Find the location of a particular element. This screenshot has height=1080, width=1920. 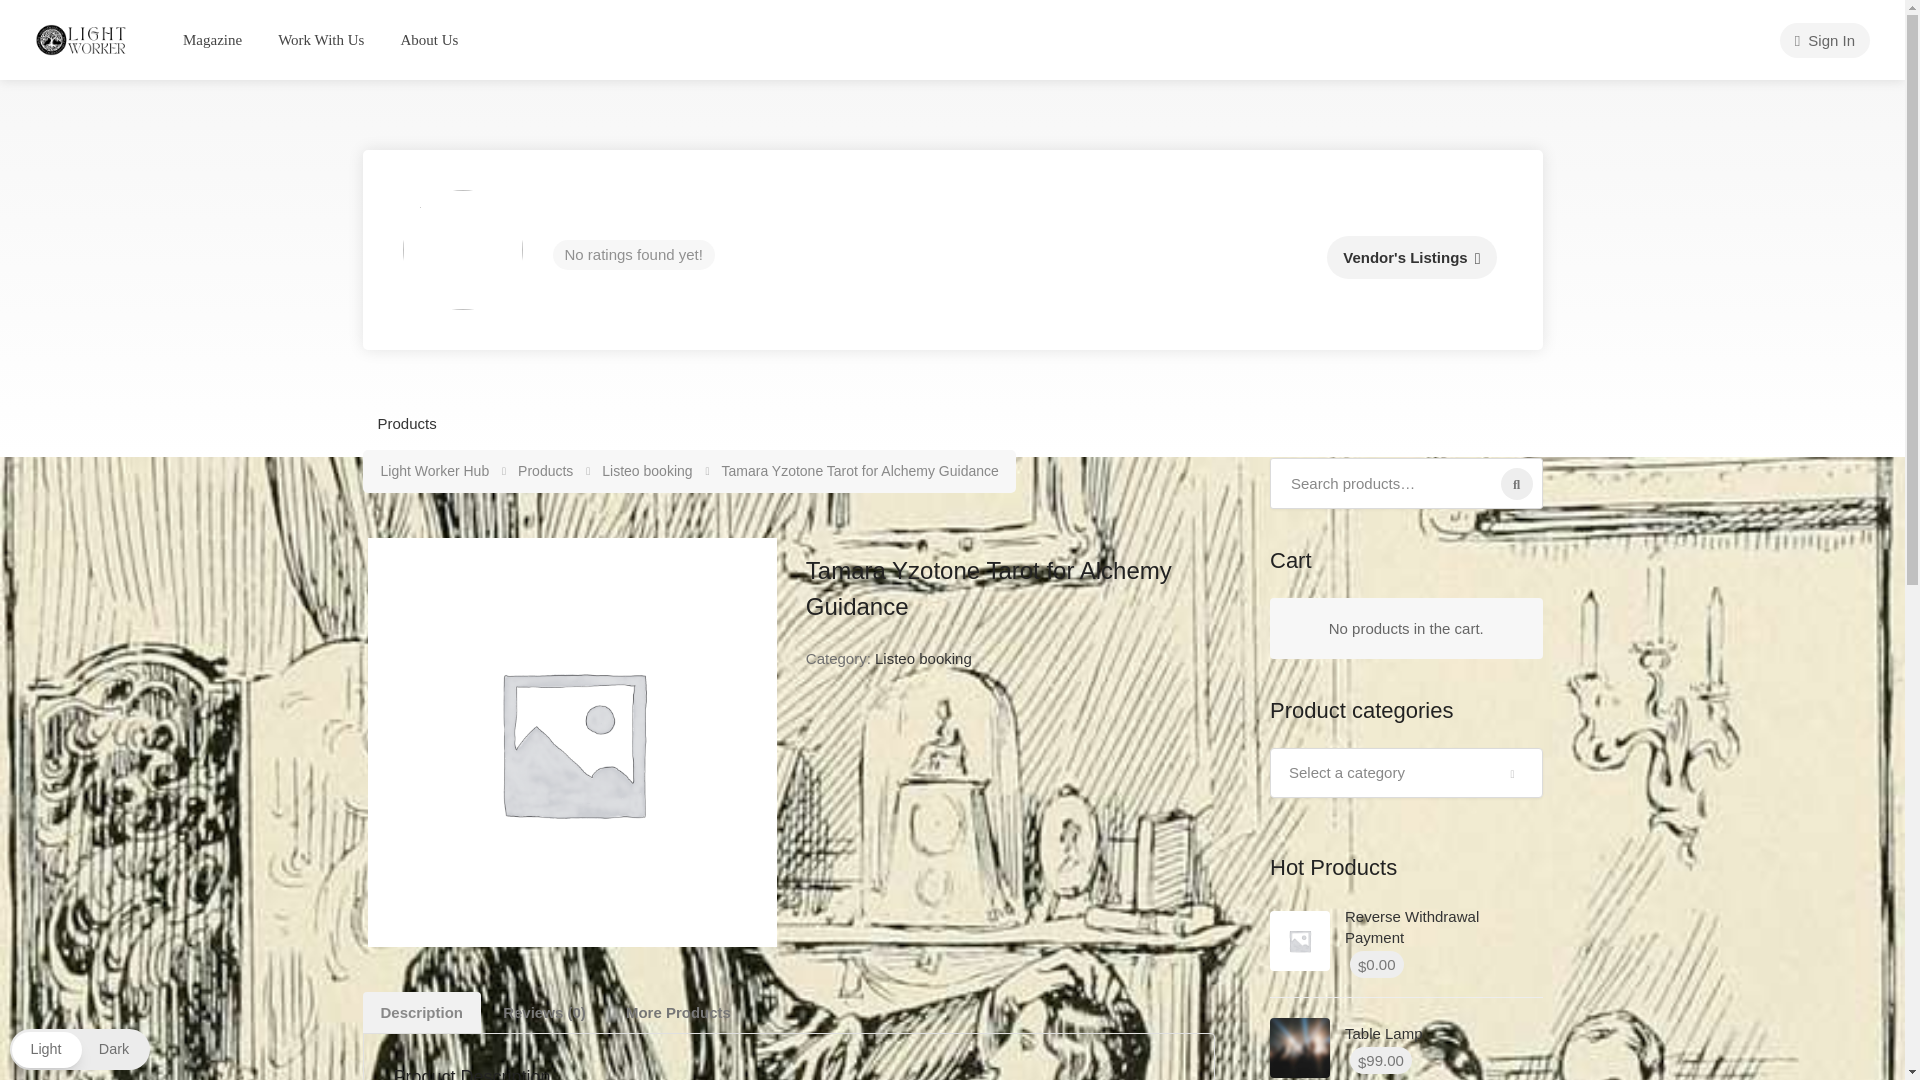

Listeo booking is located at coordinates (923, 658).